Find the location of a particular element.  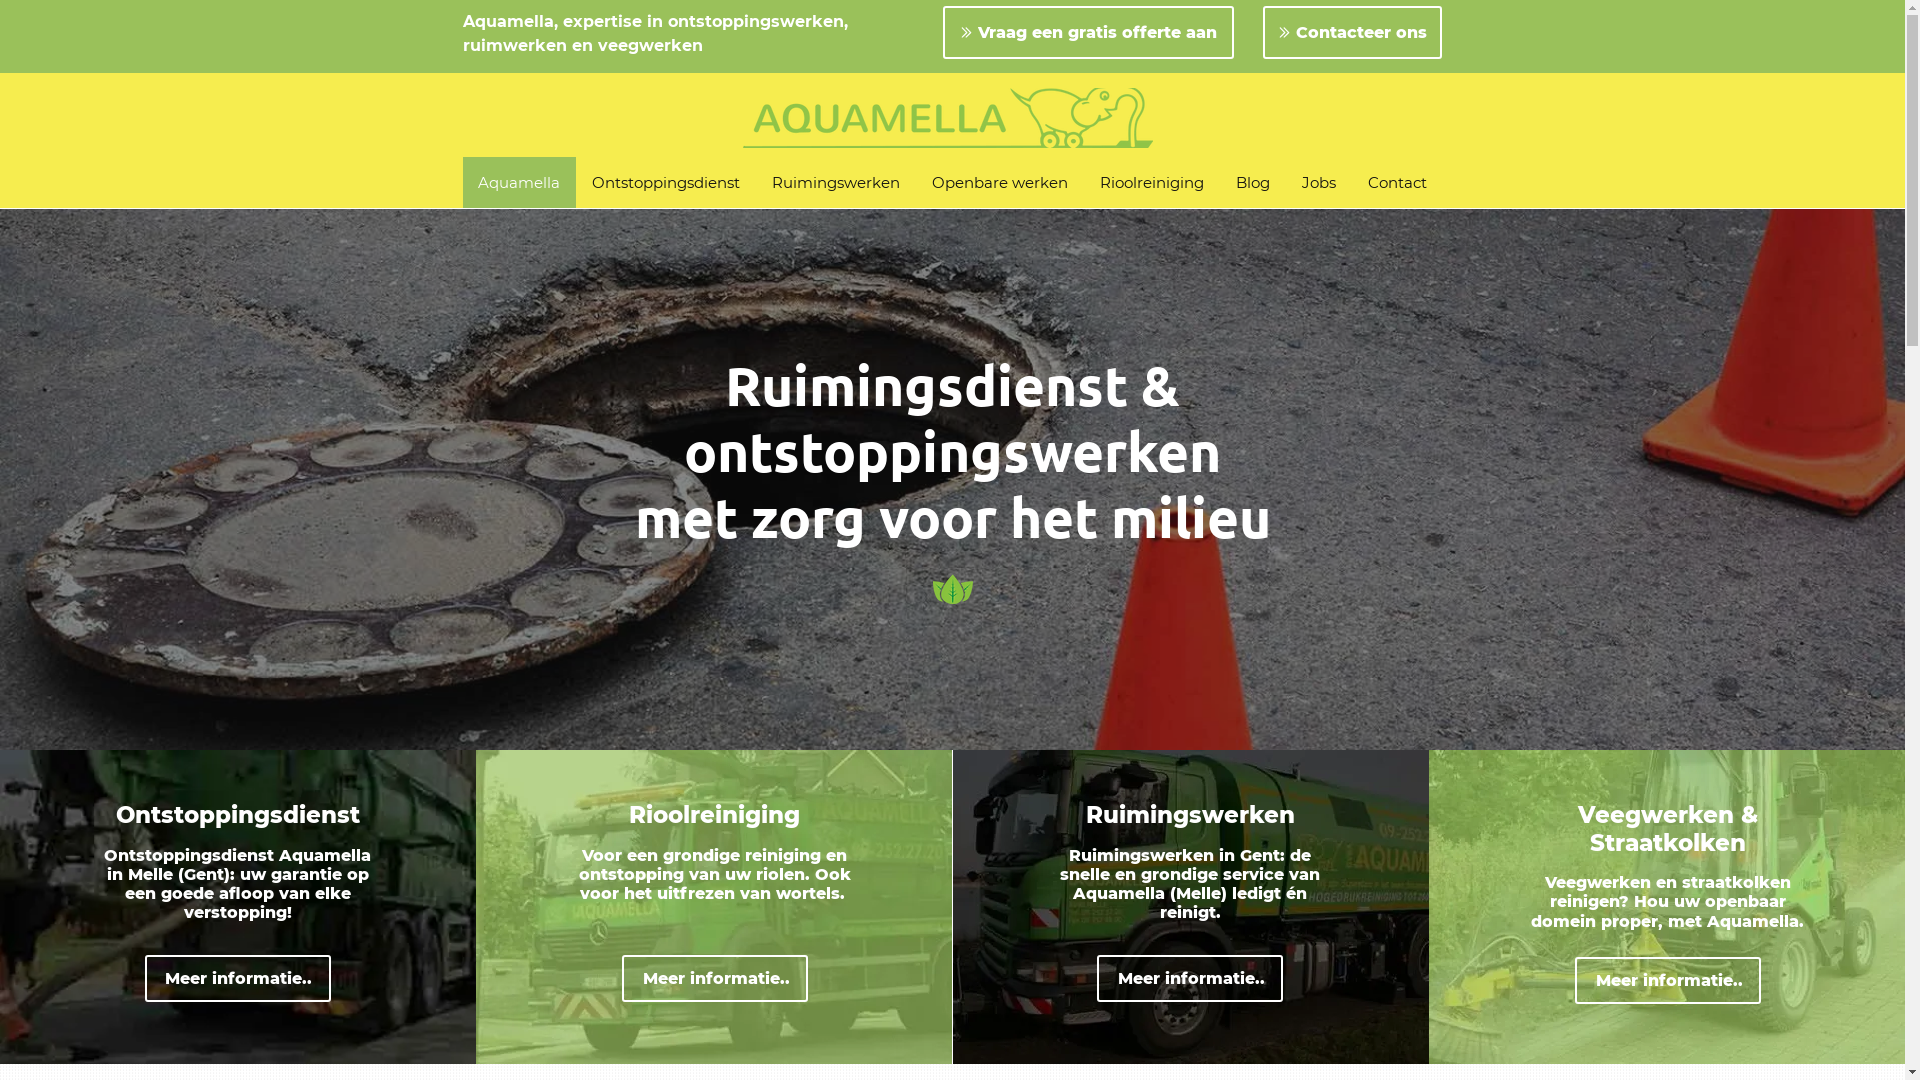

Contacteer ons is located at coordinates (1352, 32).